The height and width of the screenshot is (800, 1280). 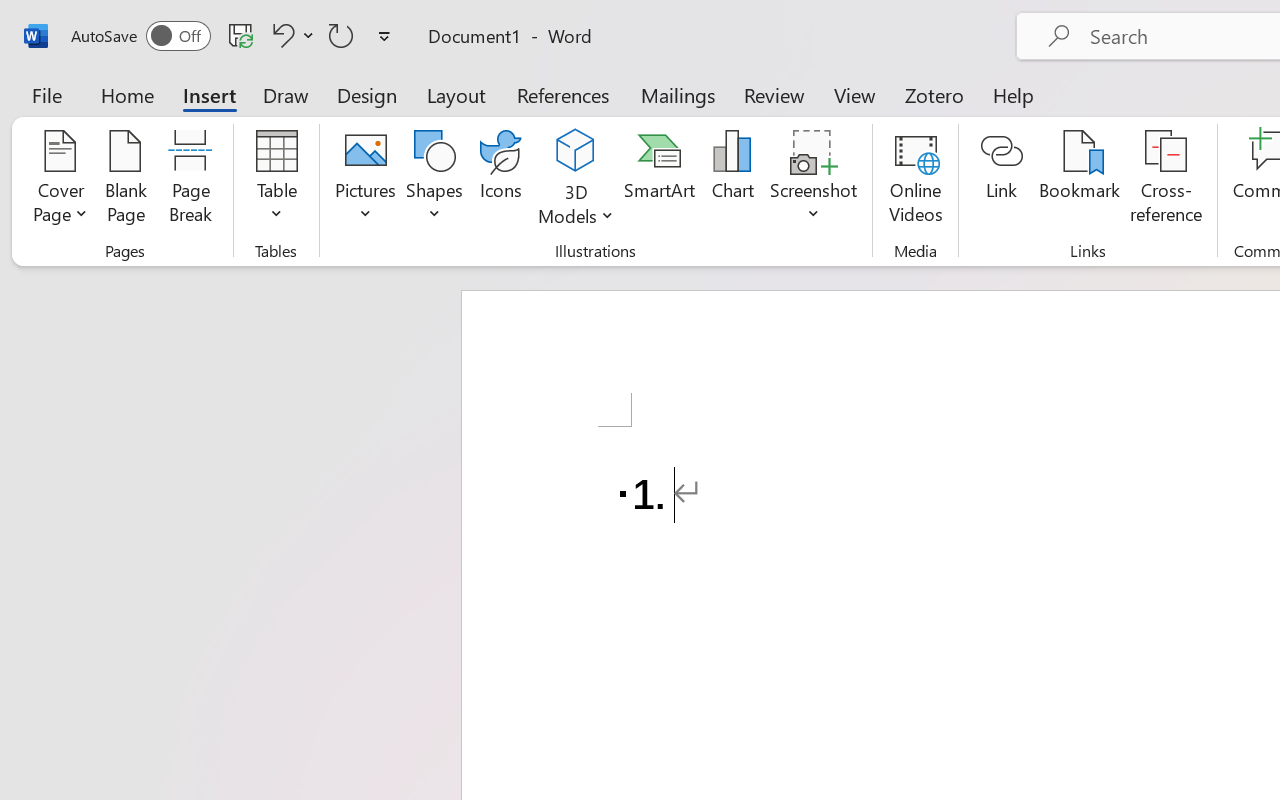 What do you see at coordinates (1002, 180) in the screenshot?
I see `Link` at bounding box center [1002, 180].